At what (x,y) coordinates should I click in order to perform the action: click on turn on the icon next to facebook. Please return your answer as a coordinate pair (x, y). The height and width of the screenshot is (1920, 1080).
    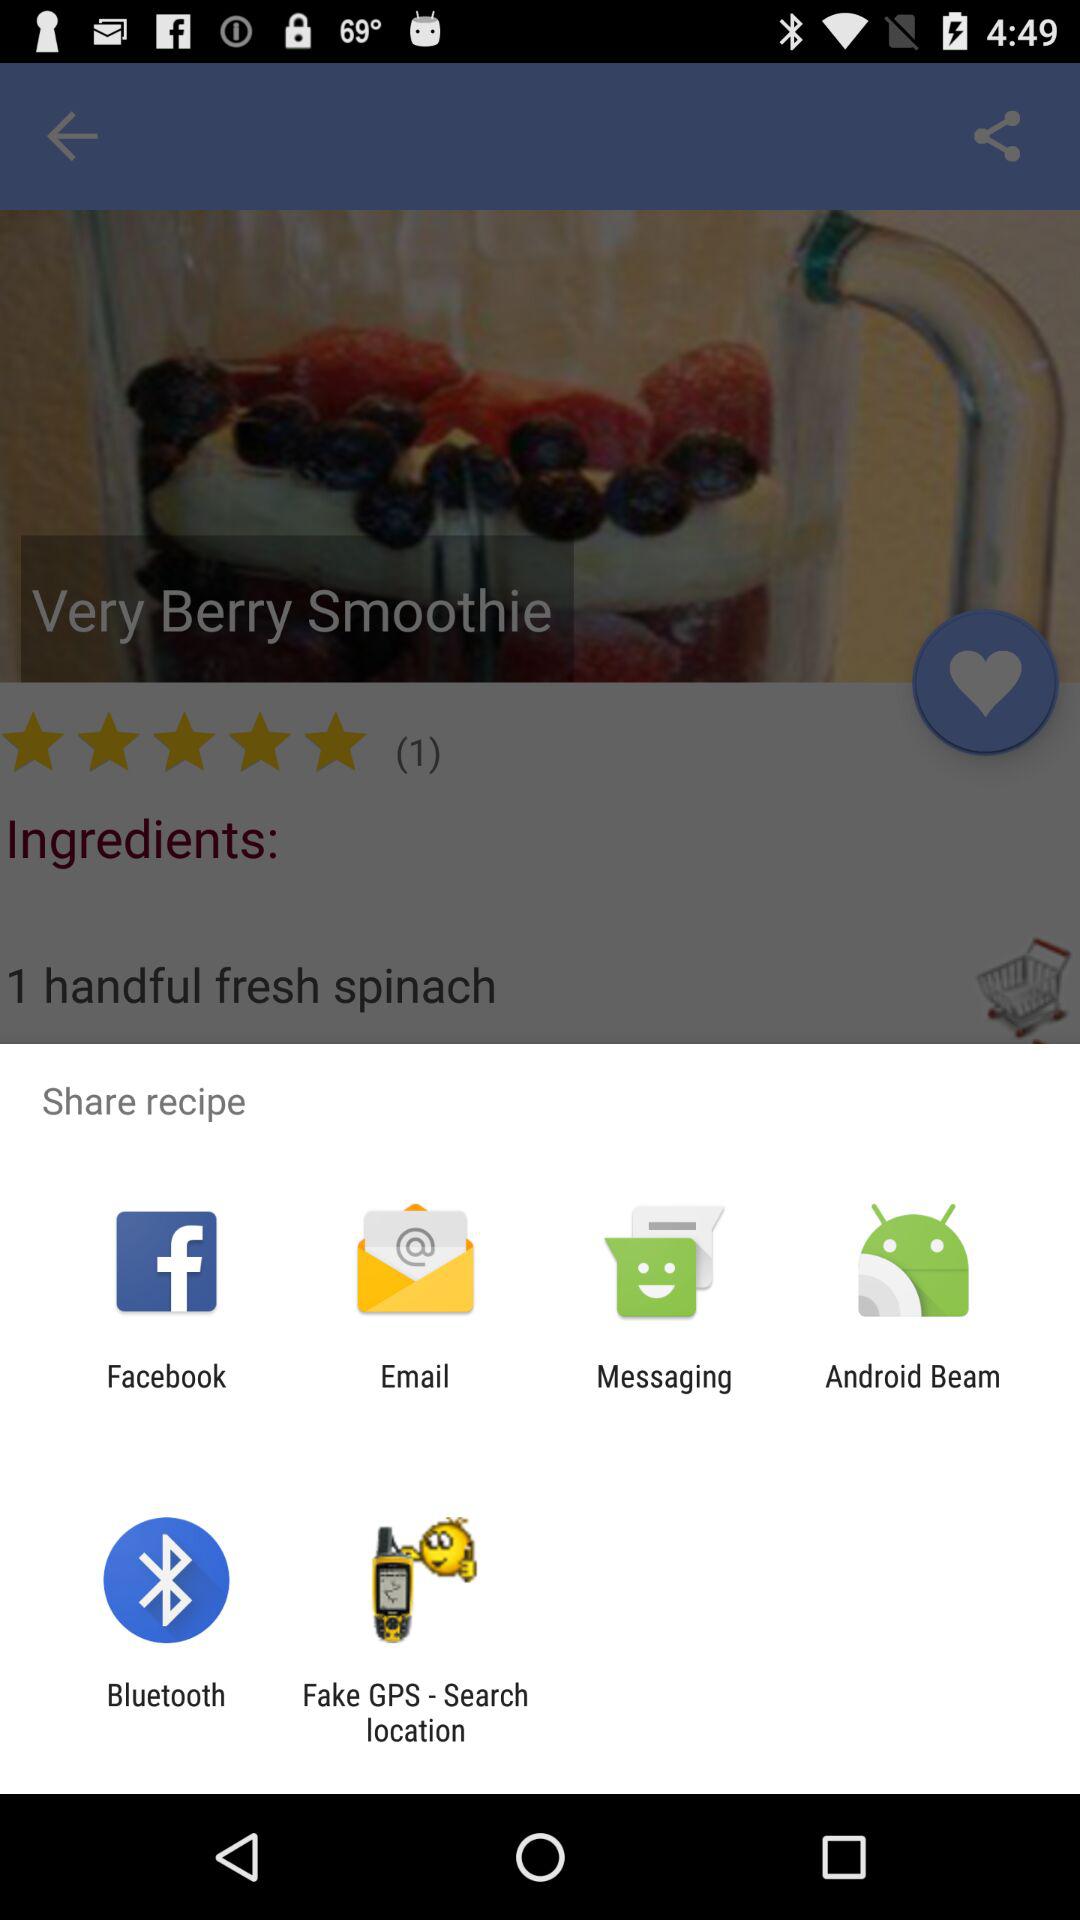
    Looking at the image, I should click on (414, 1393).